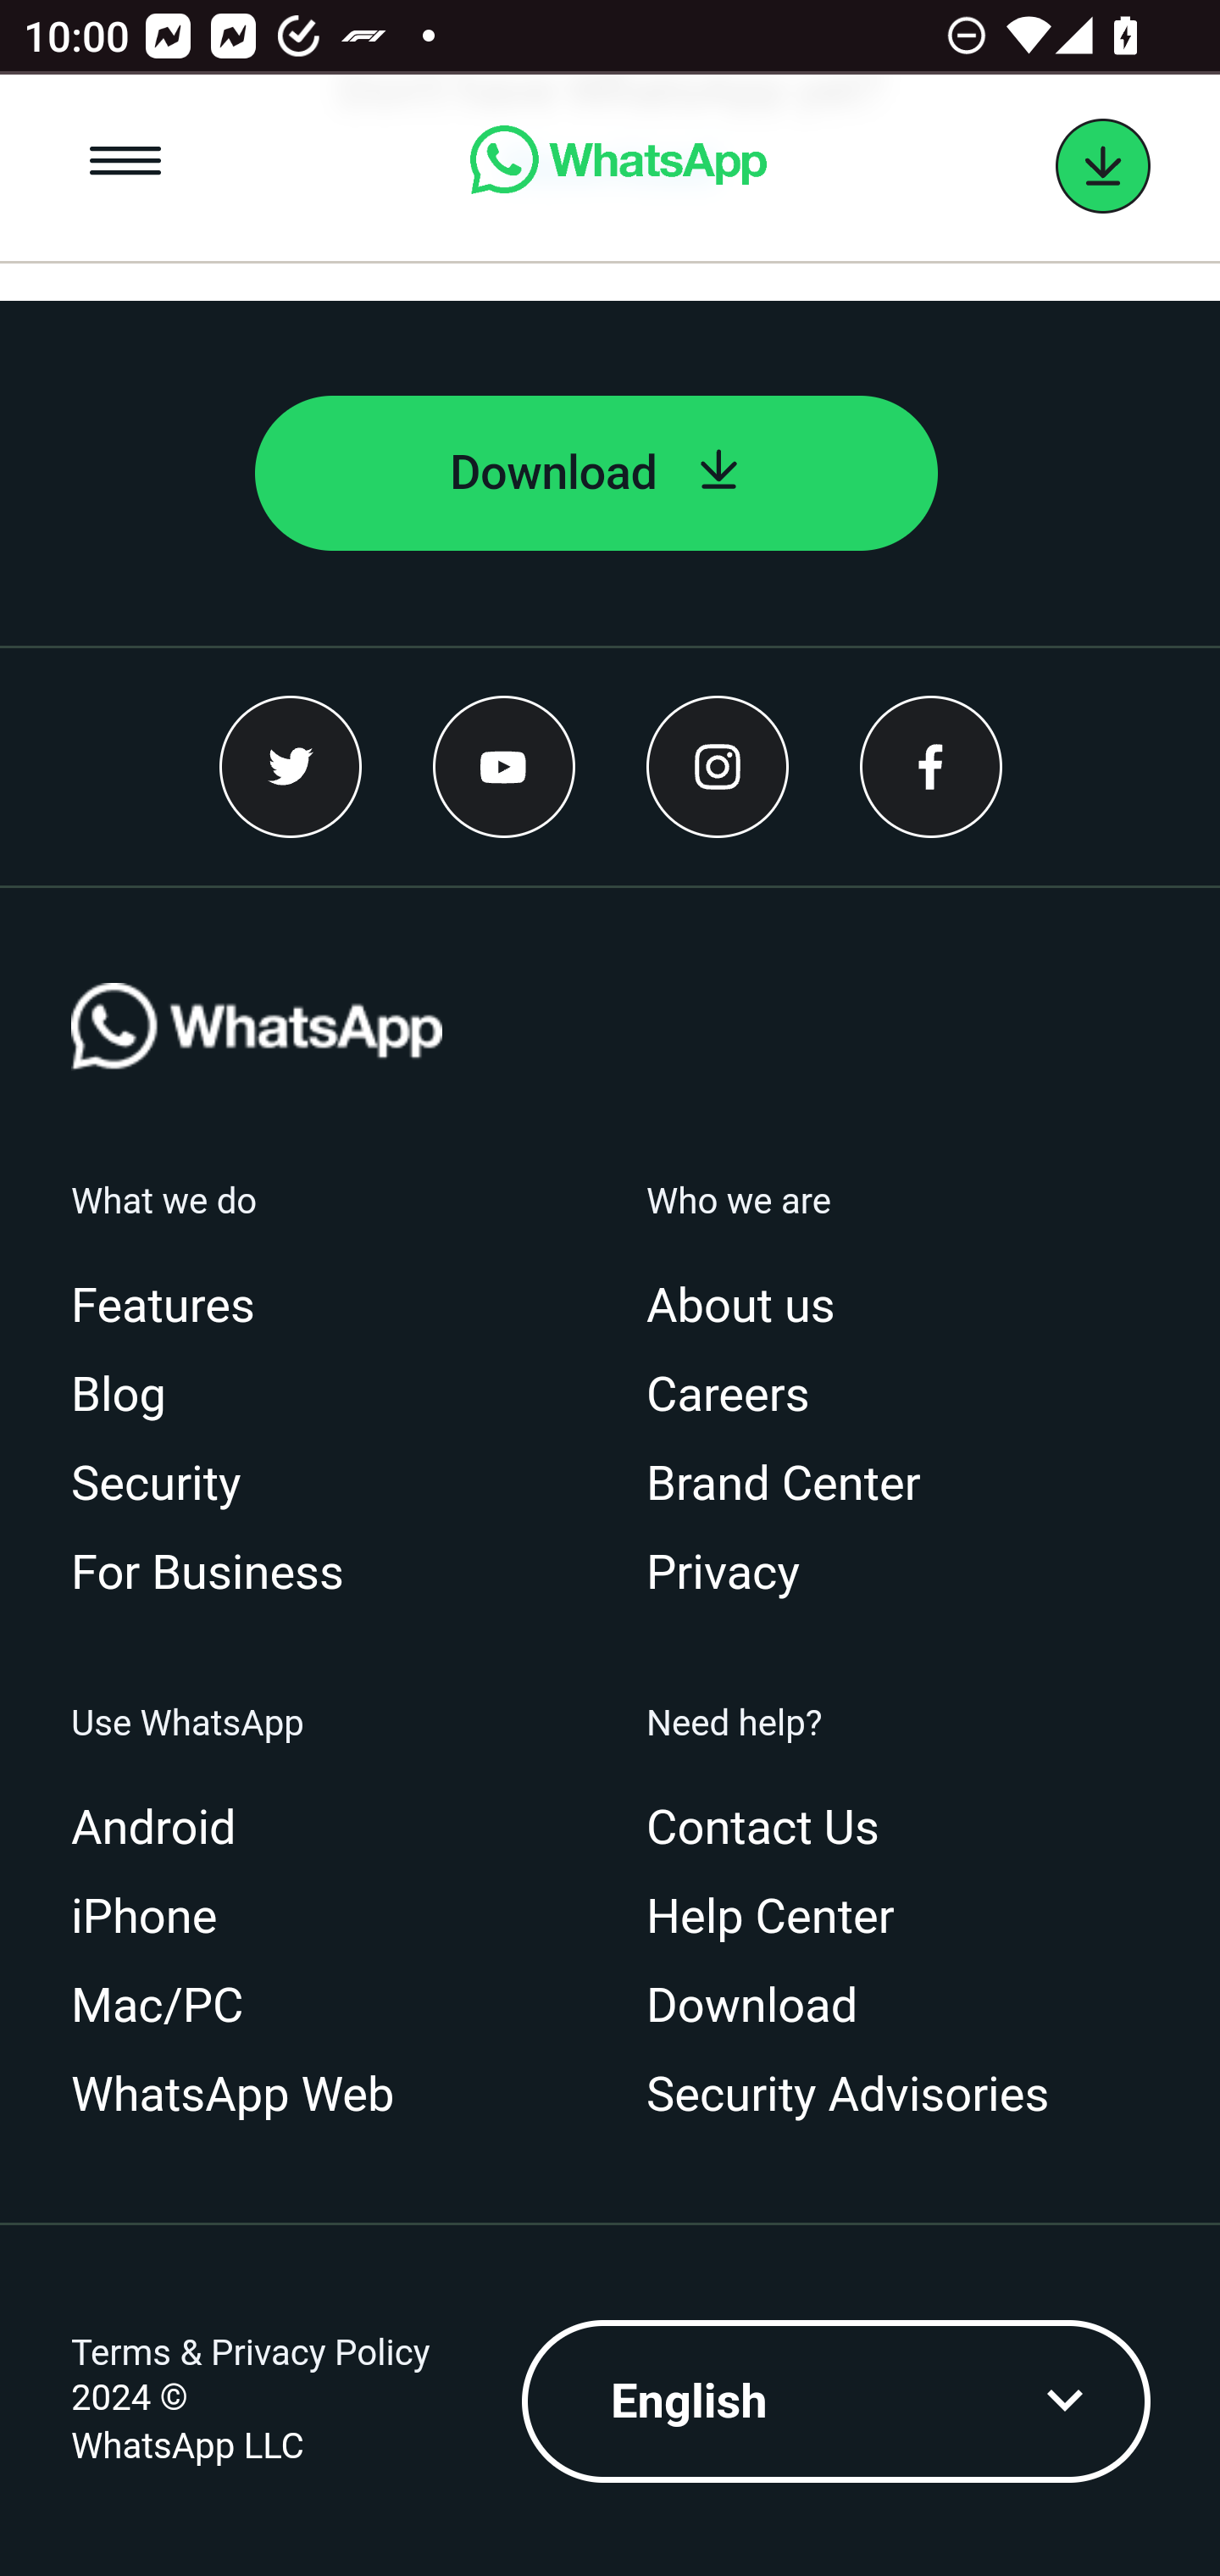 Image resolution: width=1220 pixels, height=2576 pixels. I want to click on WhatsApp Main Logo, so click(258, 1083).